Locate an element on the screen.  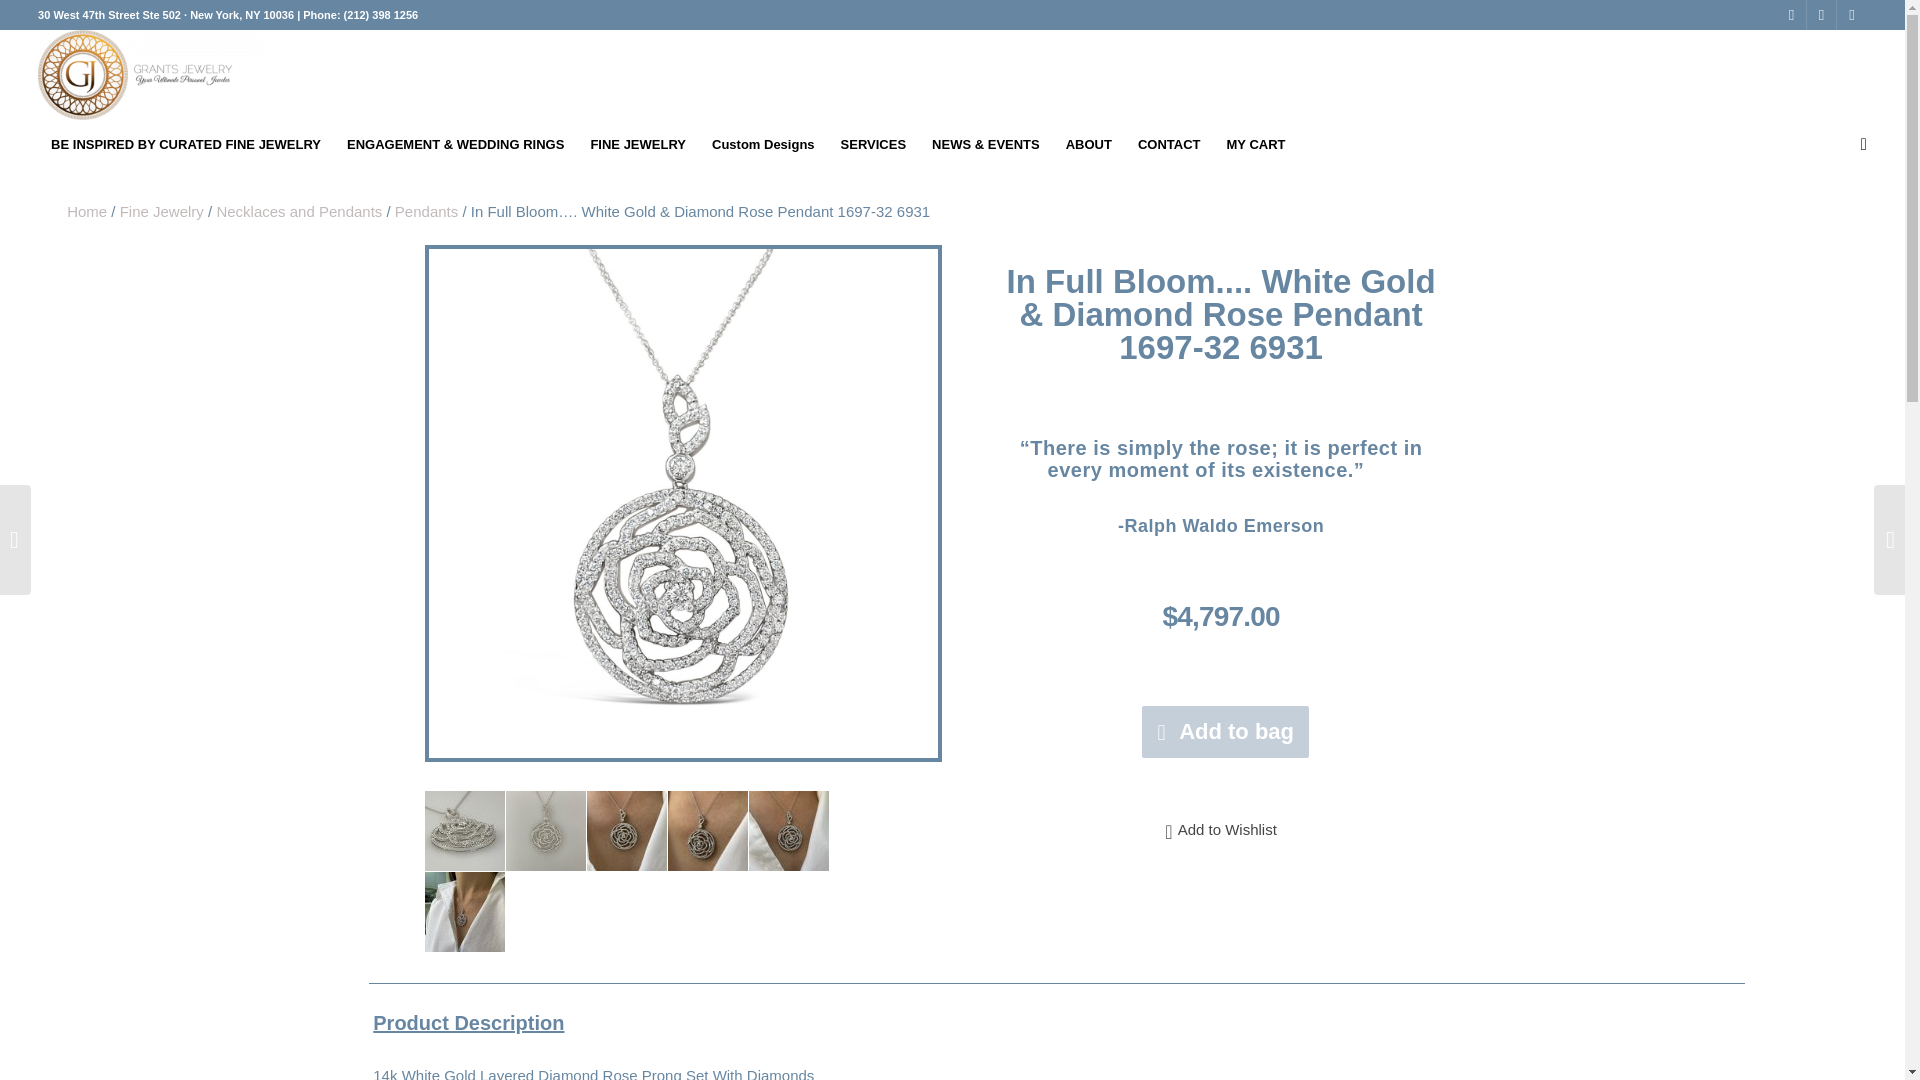
FINE JEWELRY is located at coordinates (638, 144).